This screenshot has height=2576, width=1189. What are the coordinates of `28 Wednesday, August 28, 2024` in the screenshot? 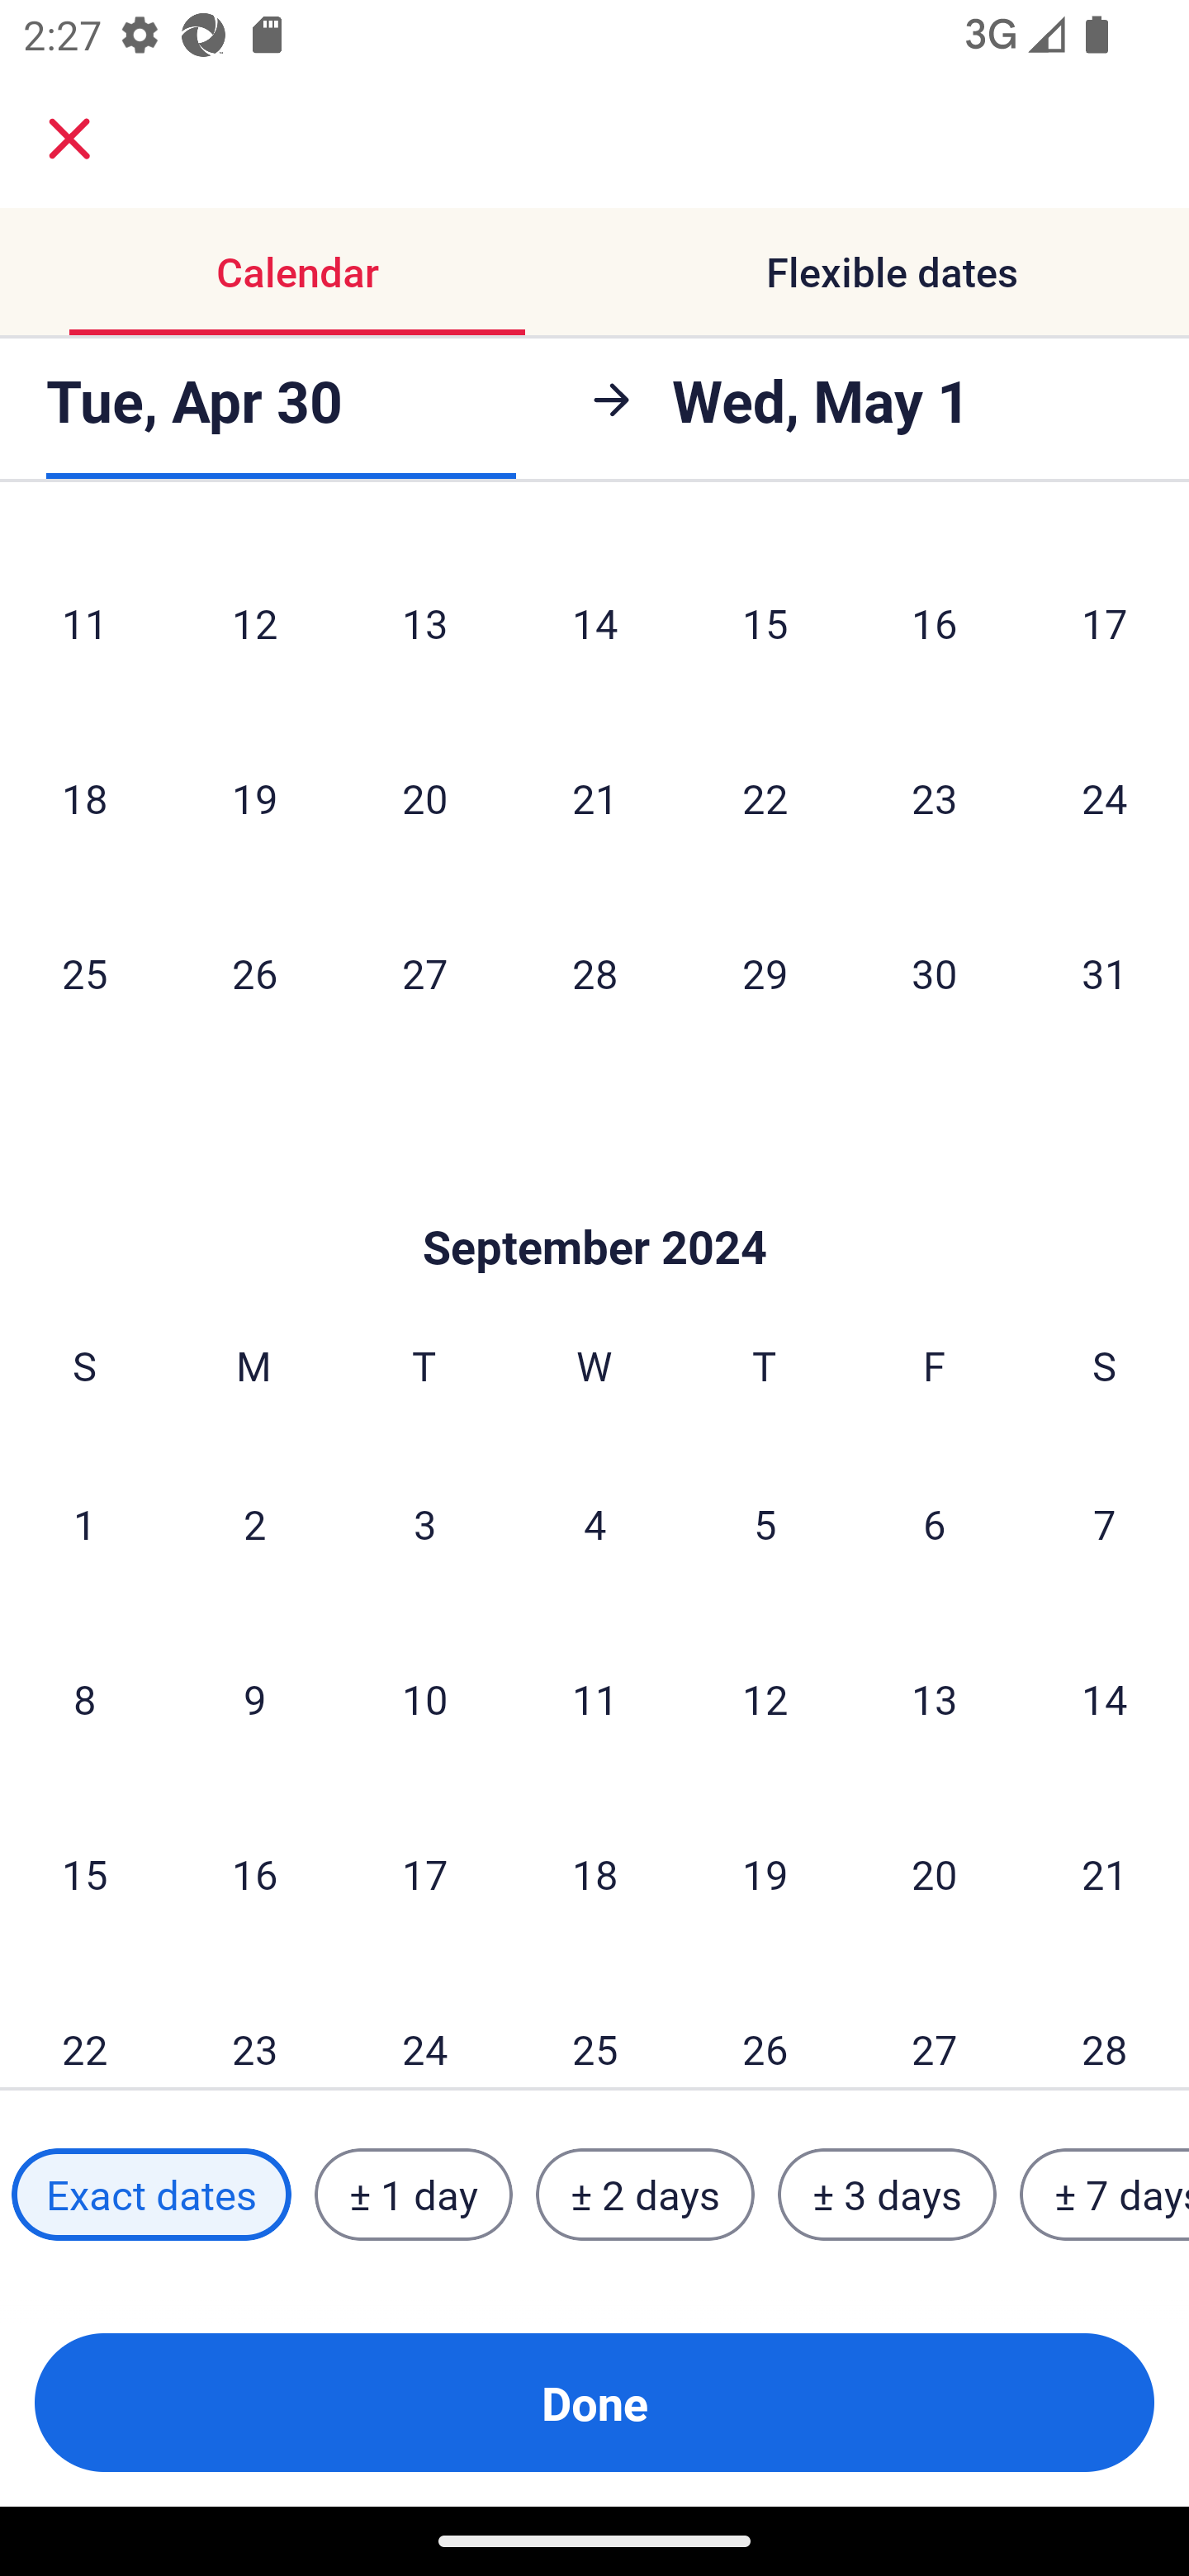 It's located at (594, 973).